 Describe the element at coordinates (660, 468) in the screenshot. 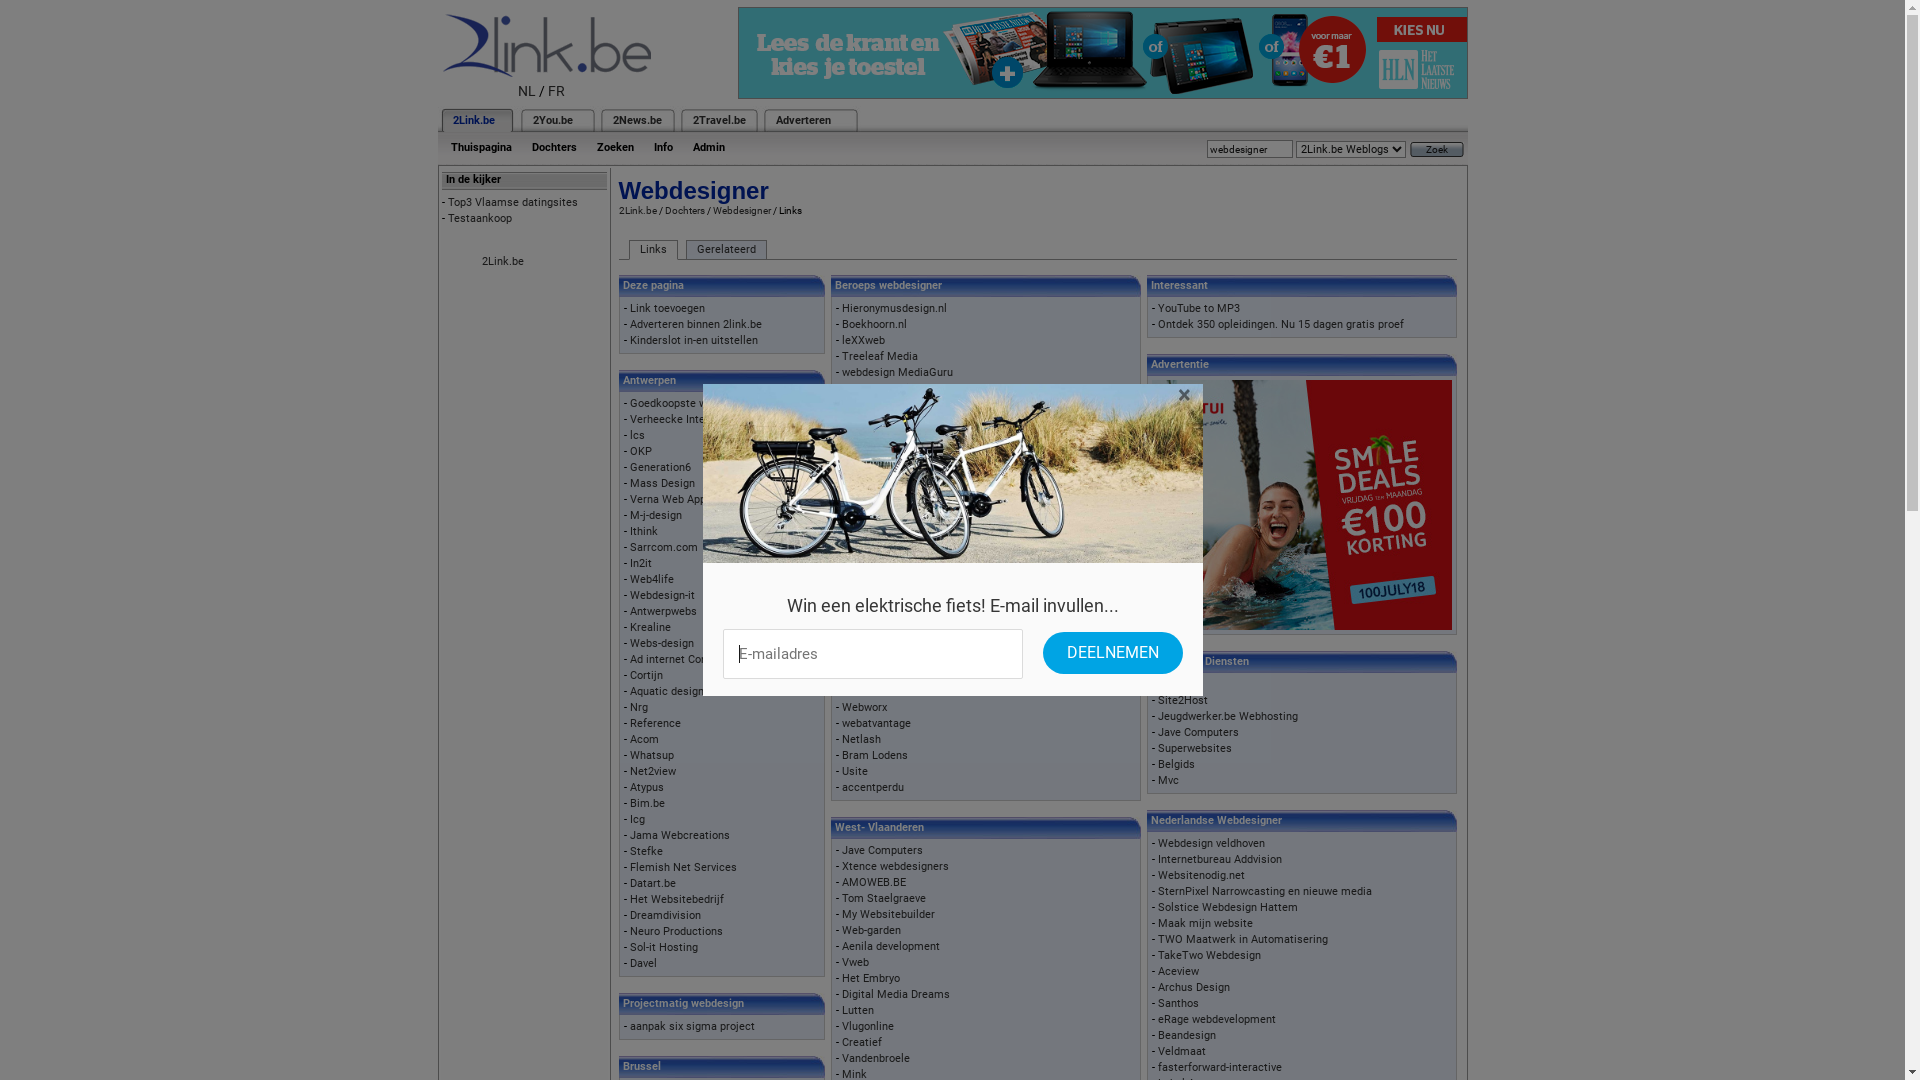

I see `Generation6` at that location.